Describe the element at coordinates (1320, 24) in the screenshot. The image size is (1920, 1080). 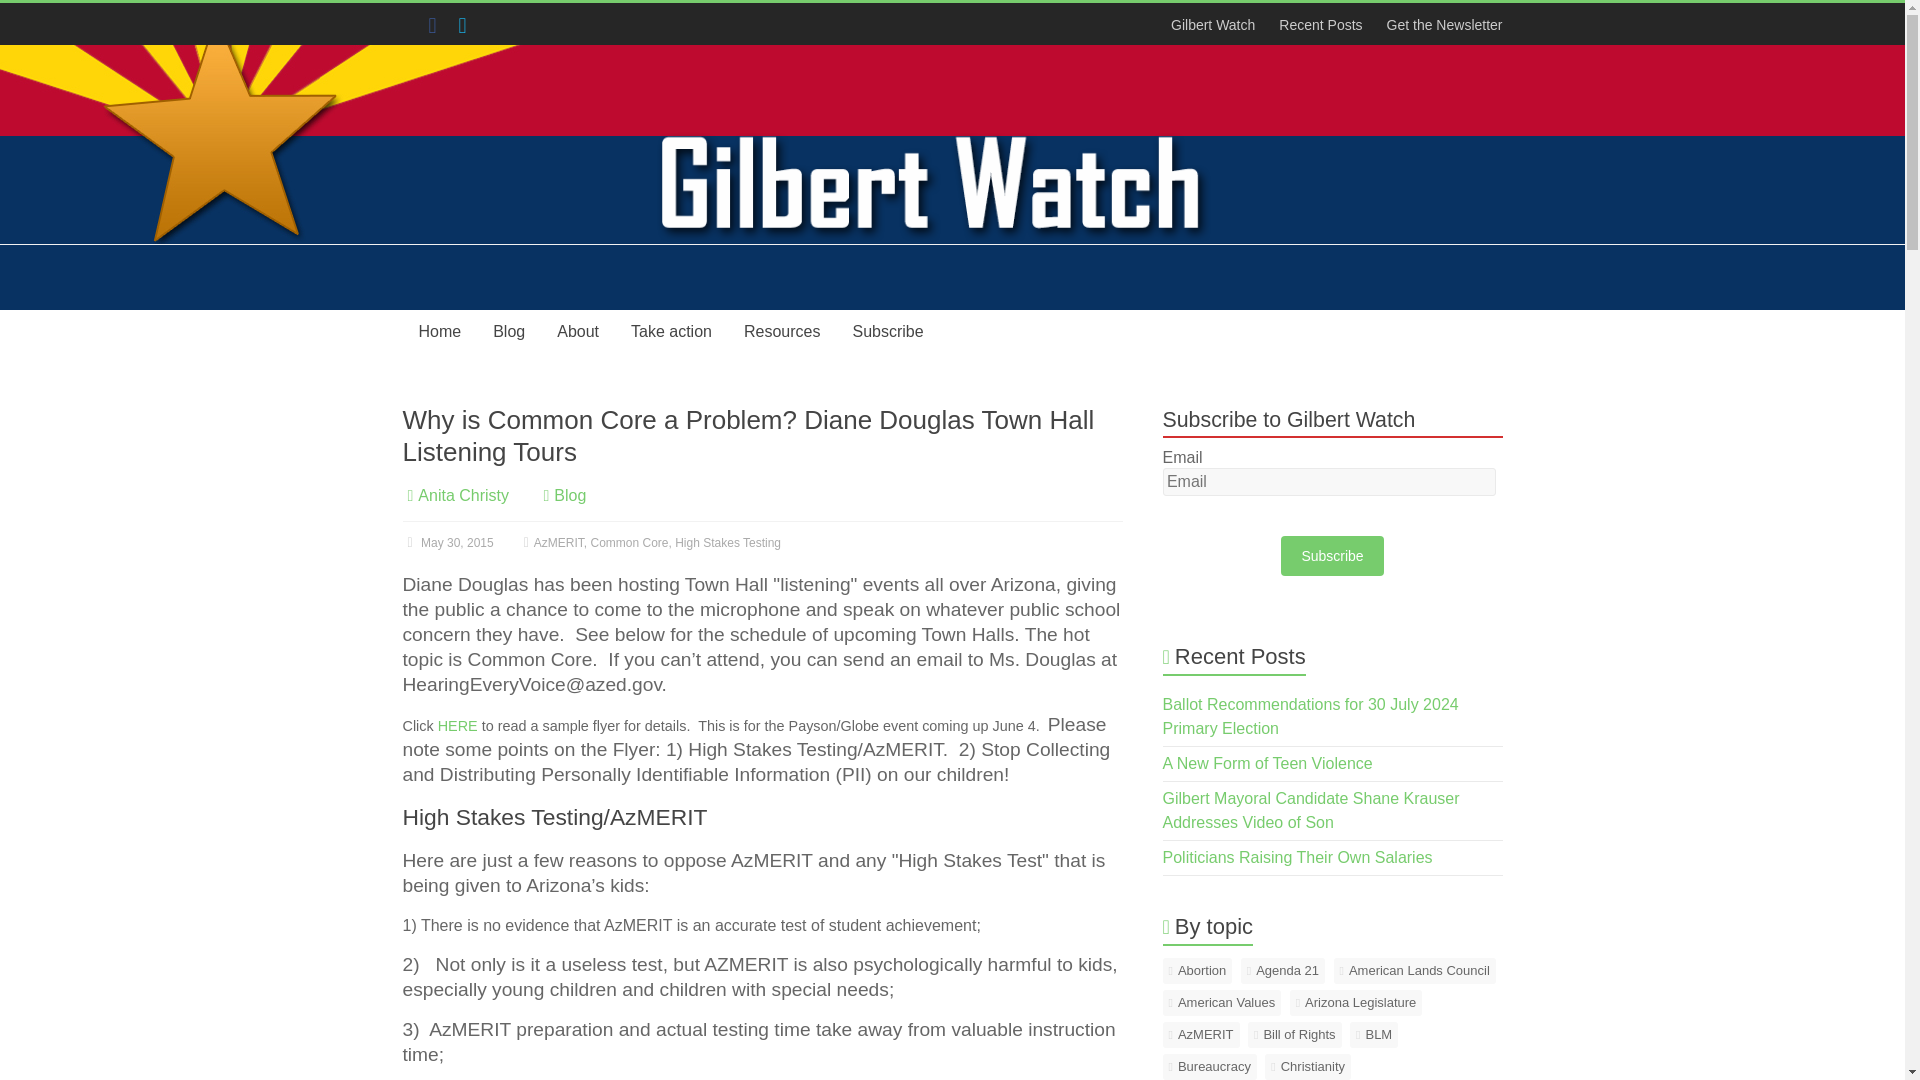
I see `Recent Posts` at that location.